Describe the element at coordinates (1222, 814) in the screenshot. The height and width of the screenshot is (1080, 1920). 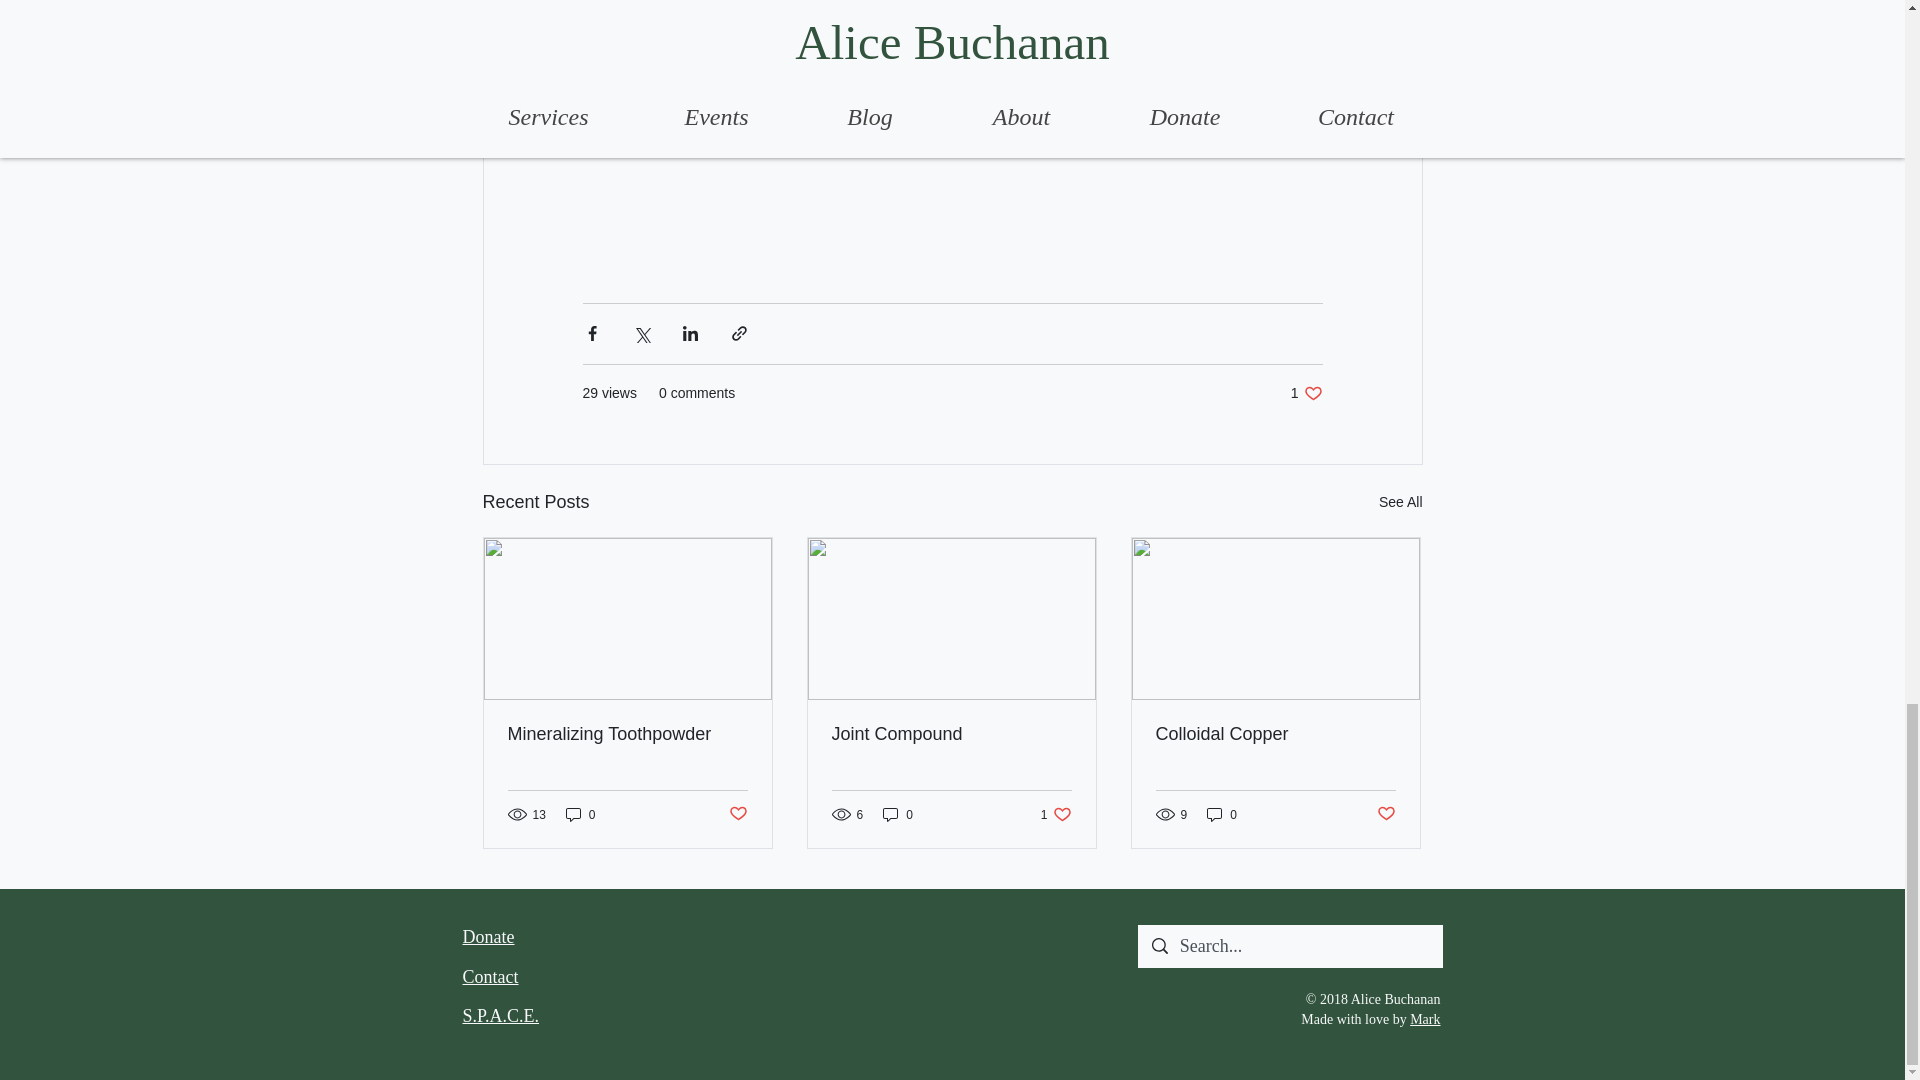
I see `Contact` at that location.